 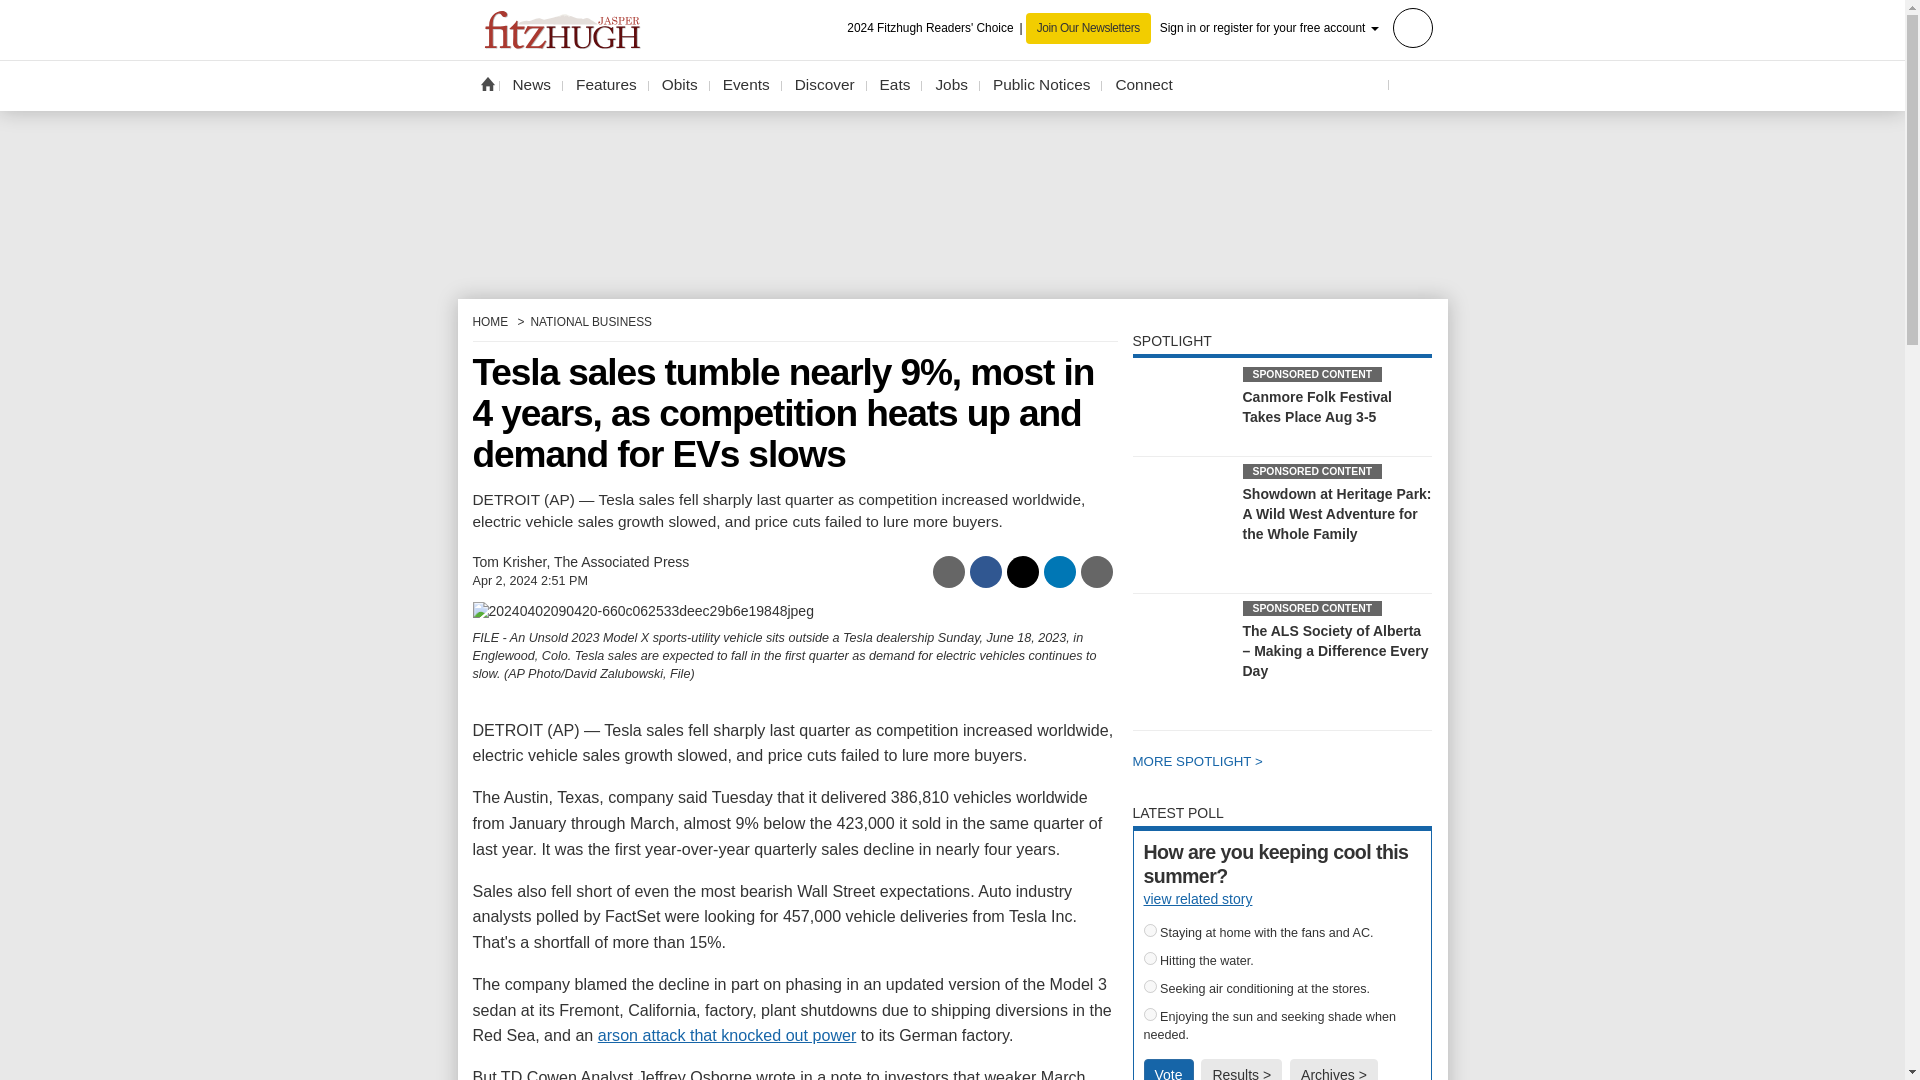 I want to click on Has a gallery, so click(x=1370, y=535).